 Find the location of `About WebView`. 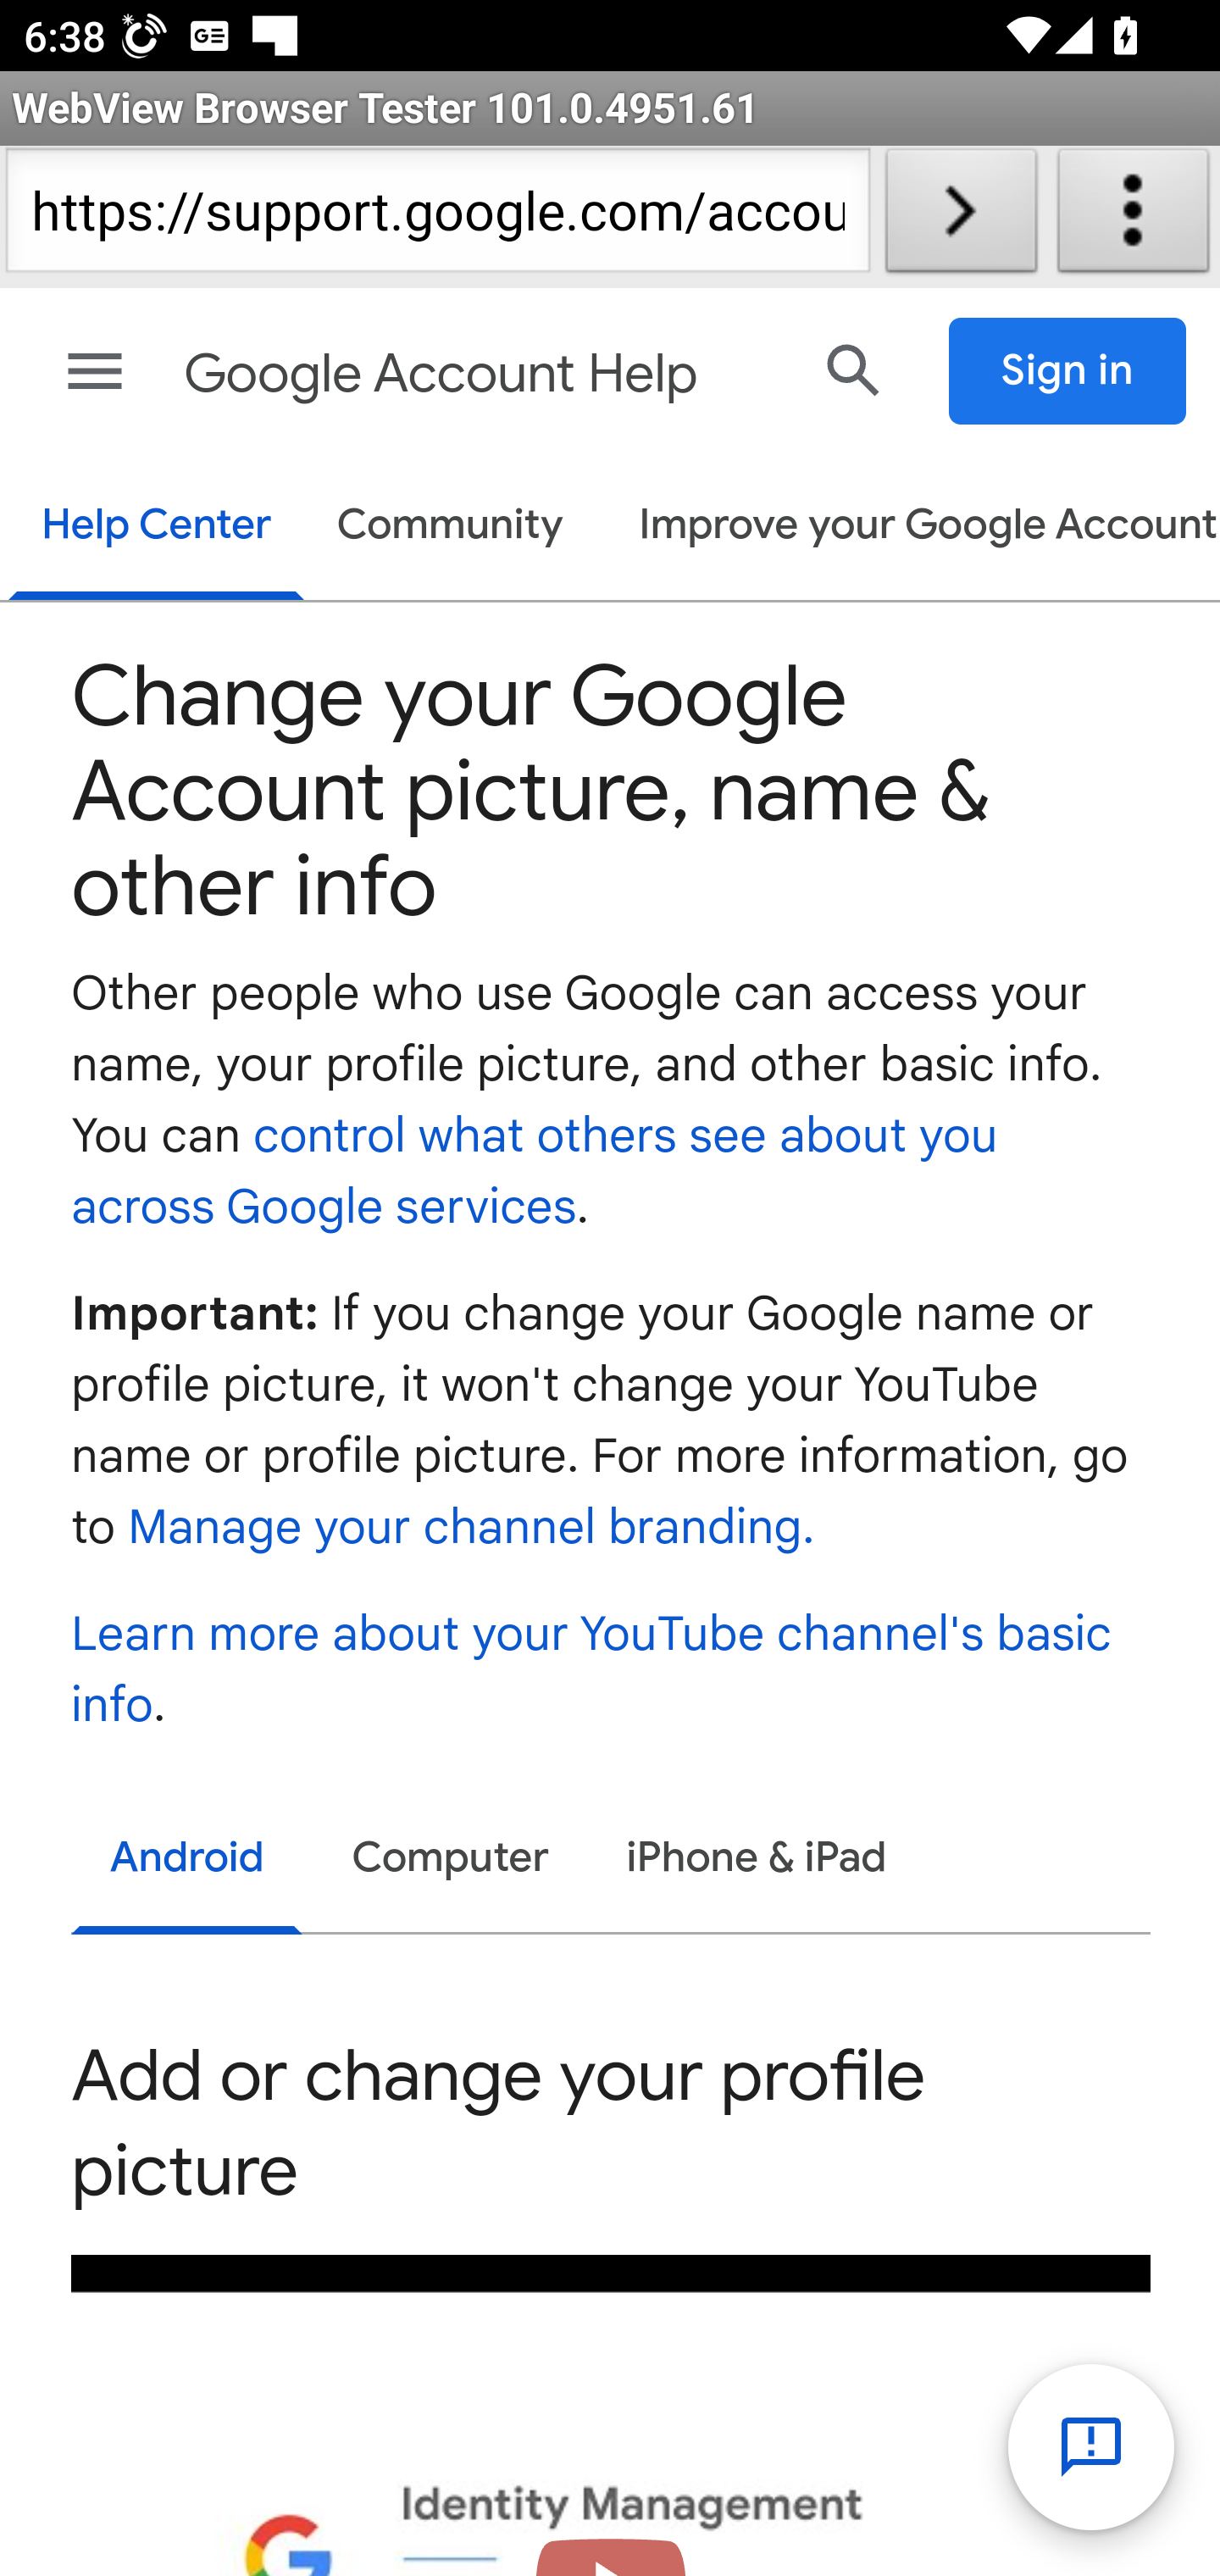

About WebView is located at coordinates (1134, 217).